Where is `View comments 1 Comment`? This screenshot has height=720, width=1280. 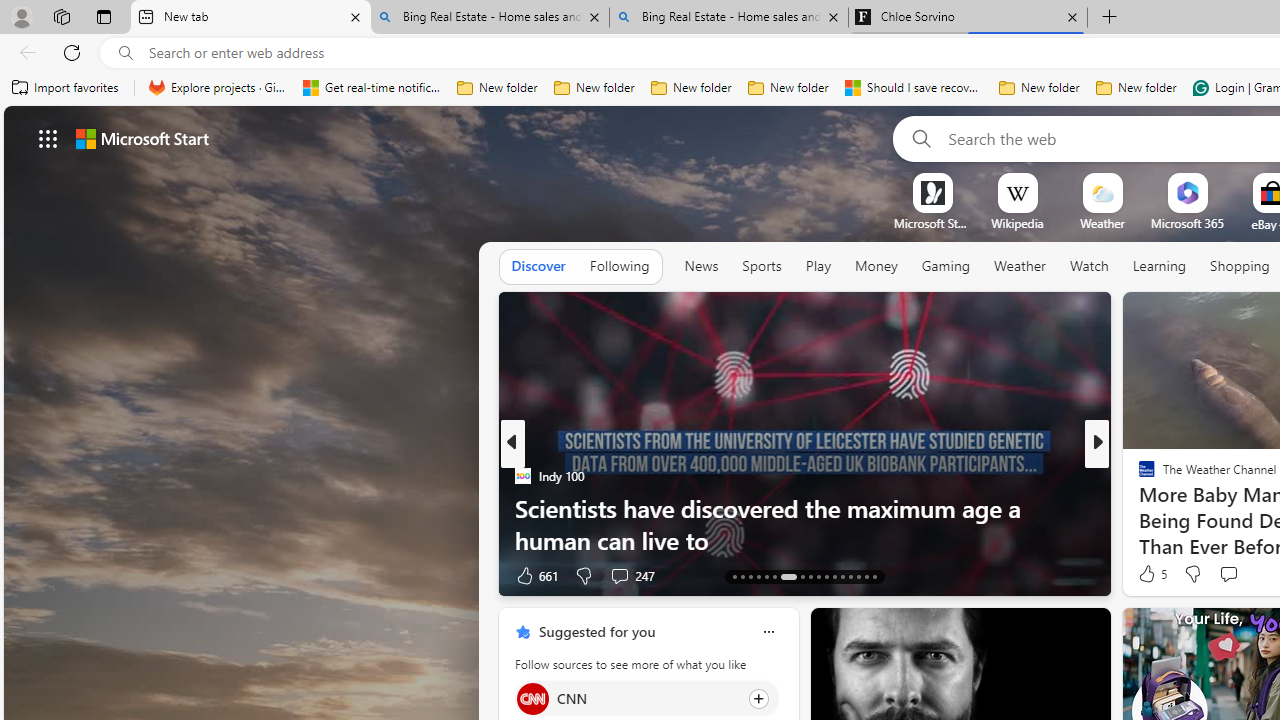
View comments 1 Comment is located at coordinates (1234, 574).